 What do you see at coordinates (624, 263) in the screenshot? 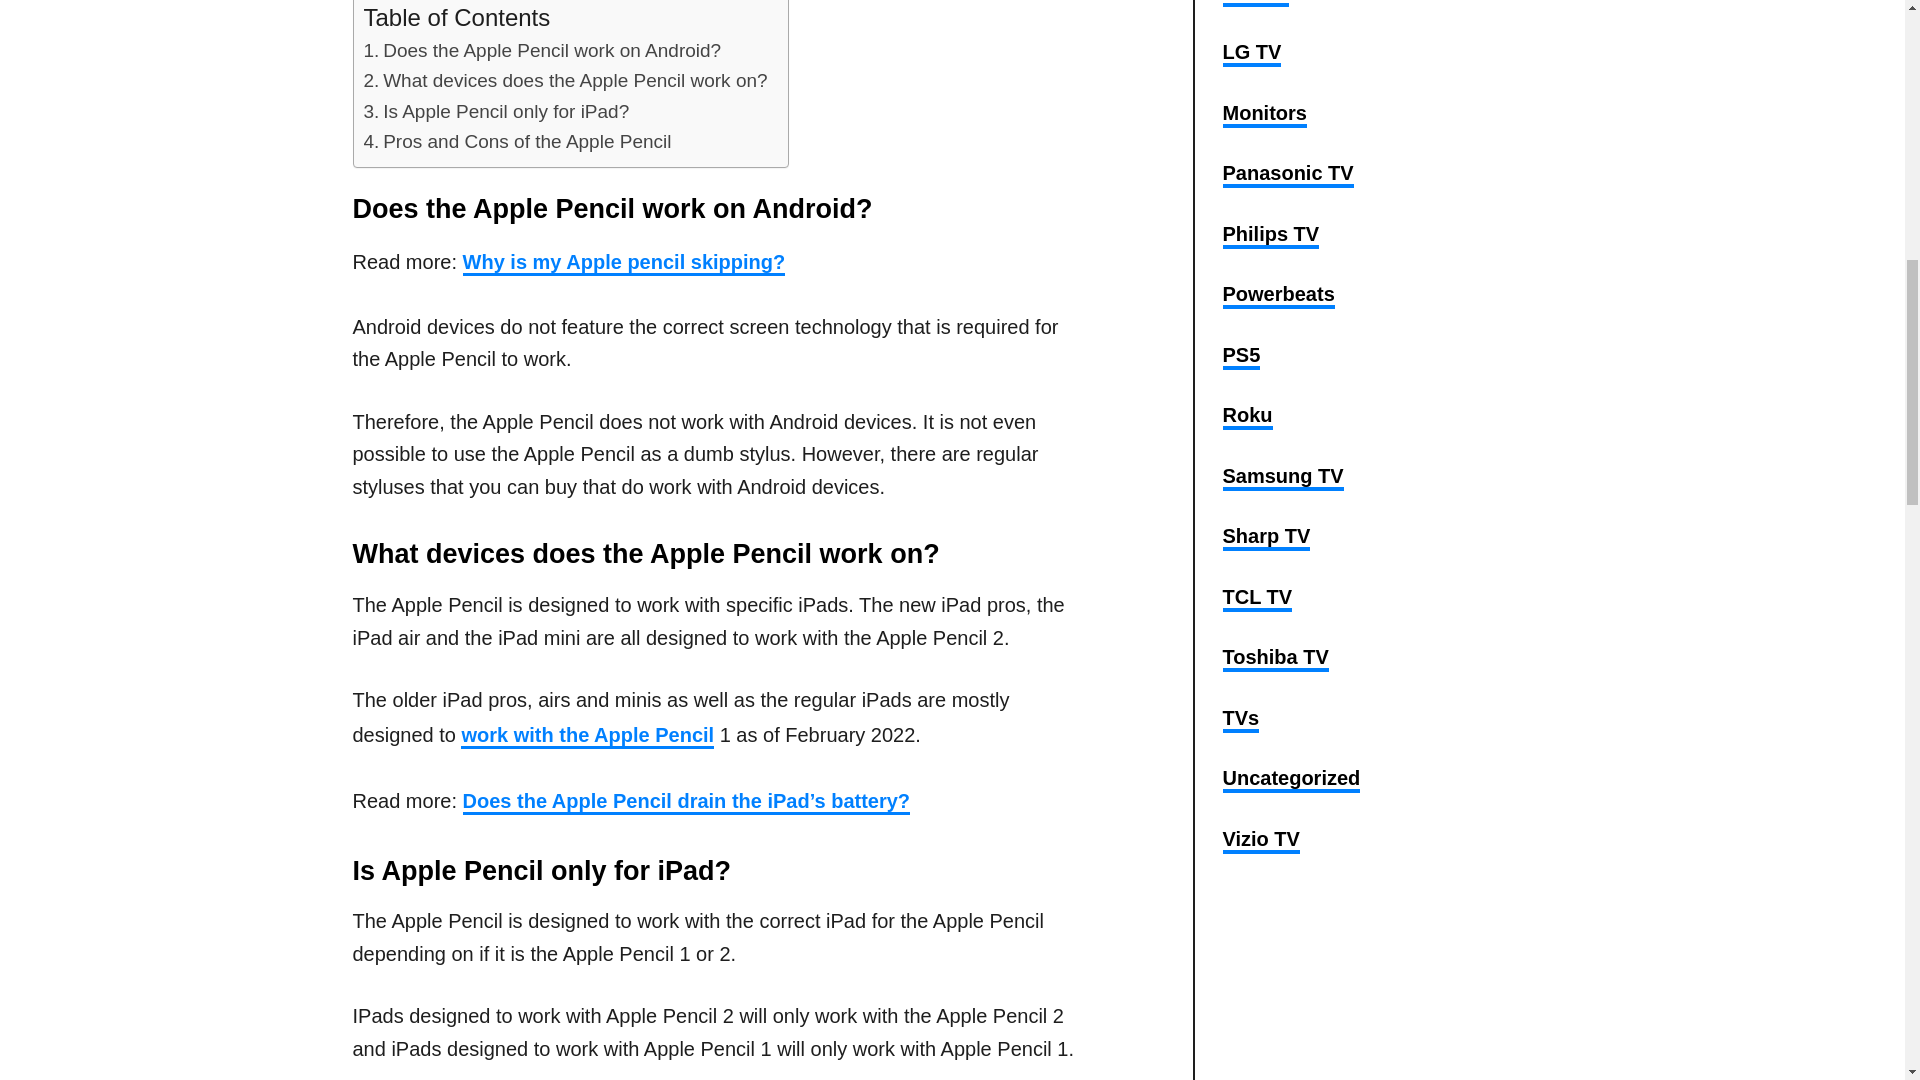
I see `Why is my Apple pencil skipping?` at bounding box center [624, 263].